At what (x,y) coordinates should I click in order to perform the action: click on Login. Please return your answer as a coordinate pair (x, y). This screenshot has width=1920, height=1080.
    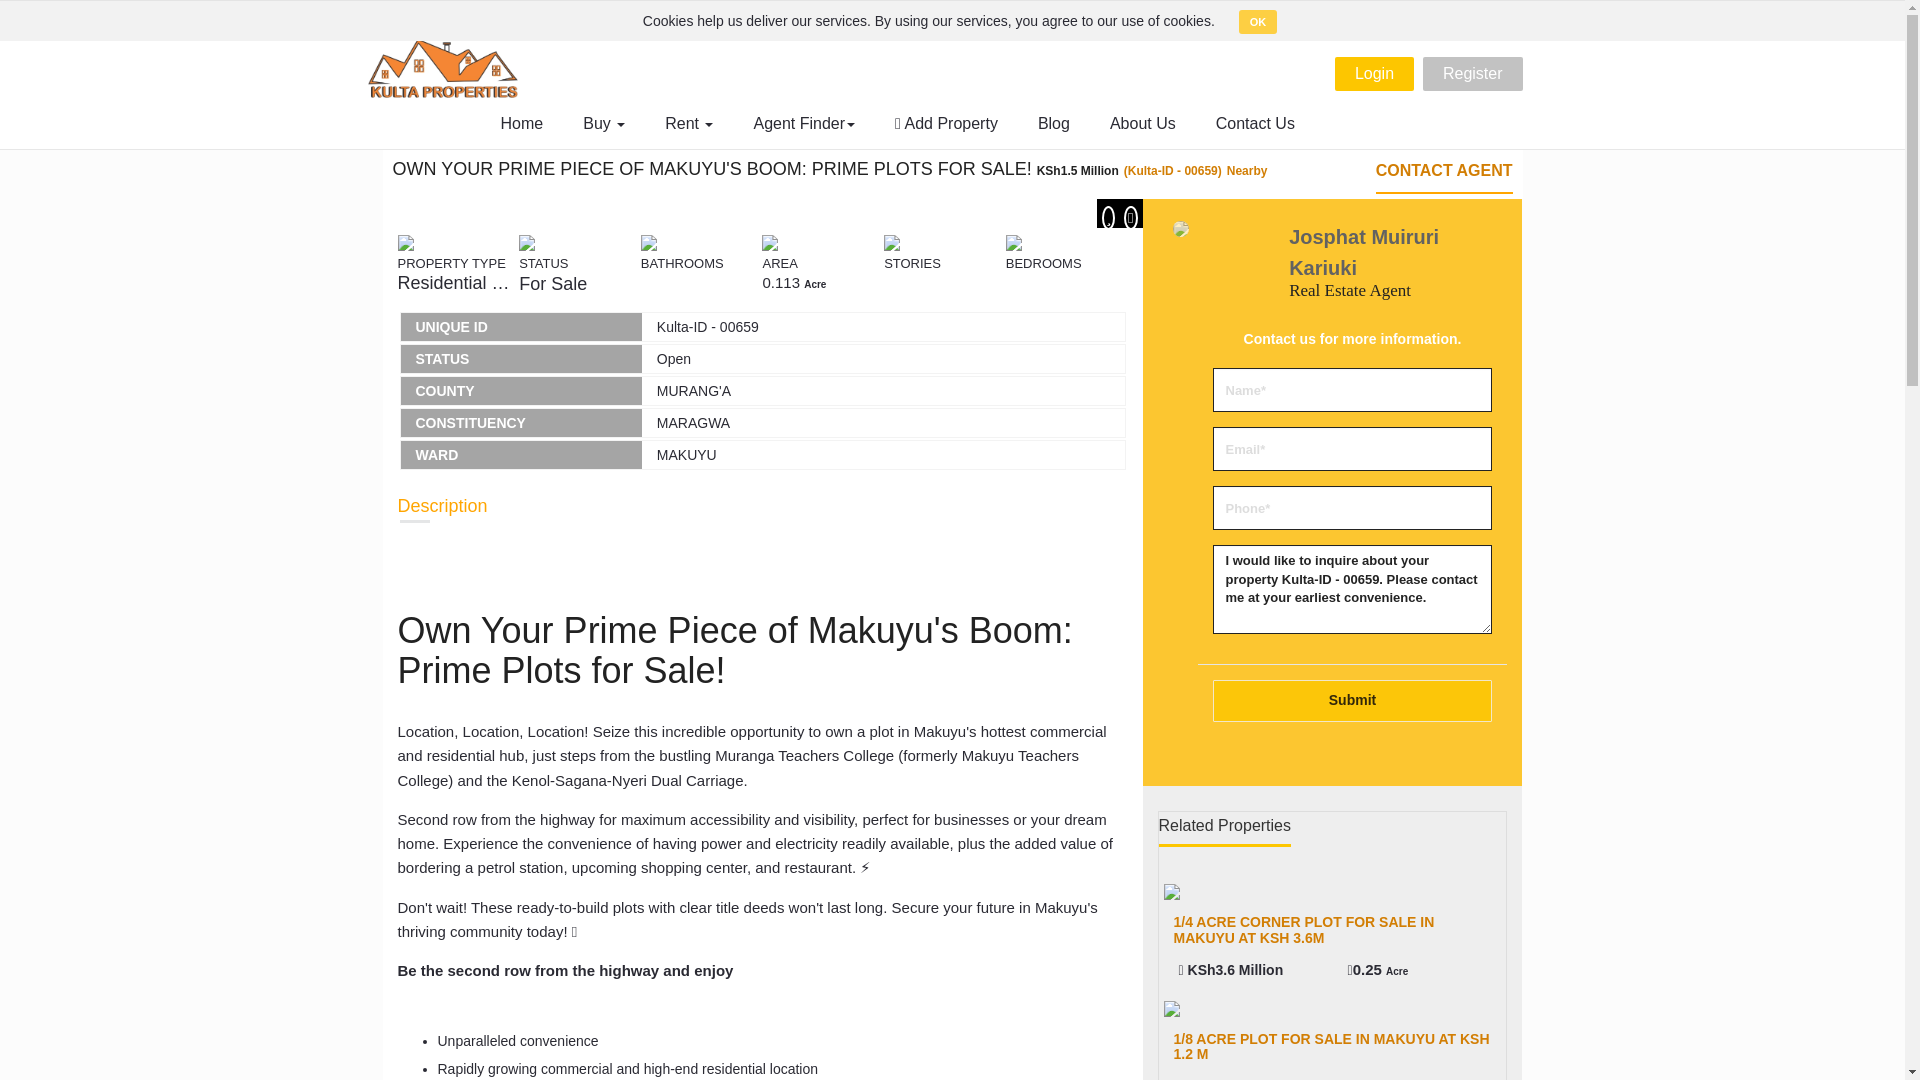
    Looking at the image, I should click on (1374, 74).